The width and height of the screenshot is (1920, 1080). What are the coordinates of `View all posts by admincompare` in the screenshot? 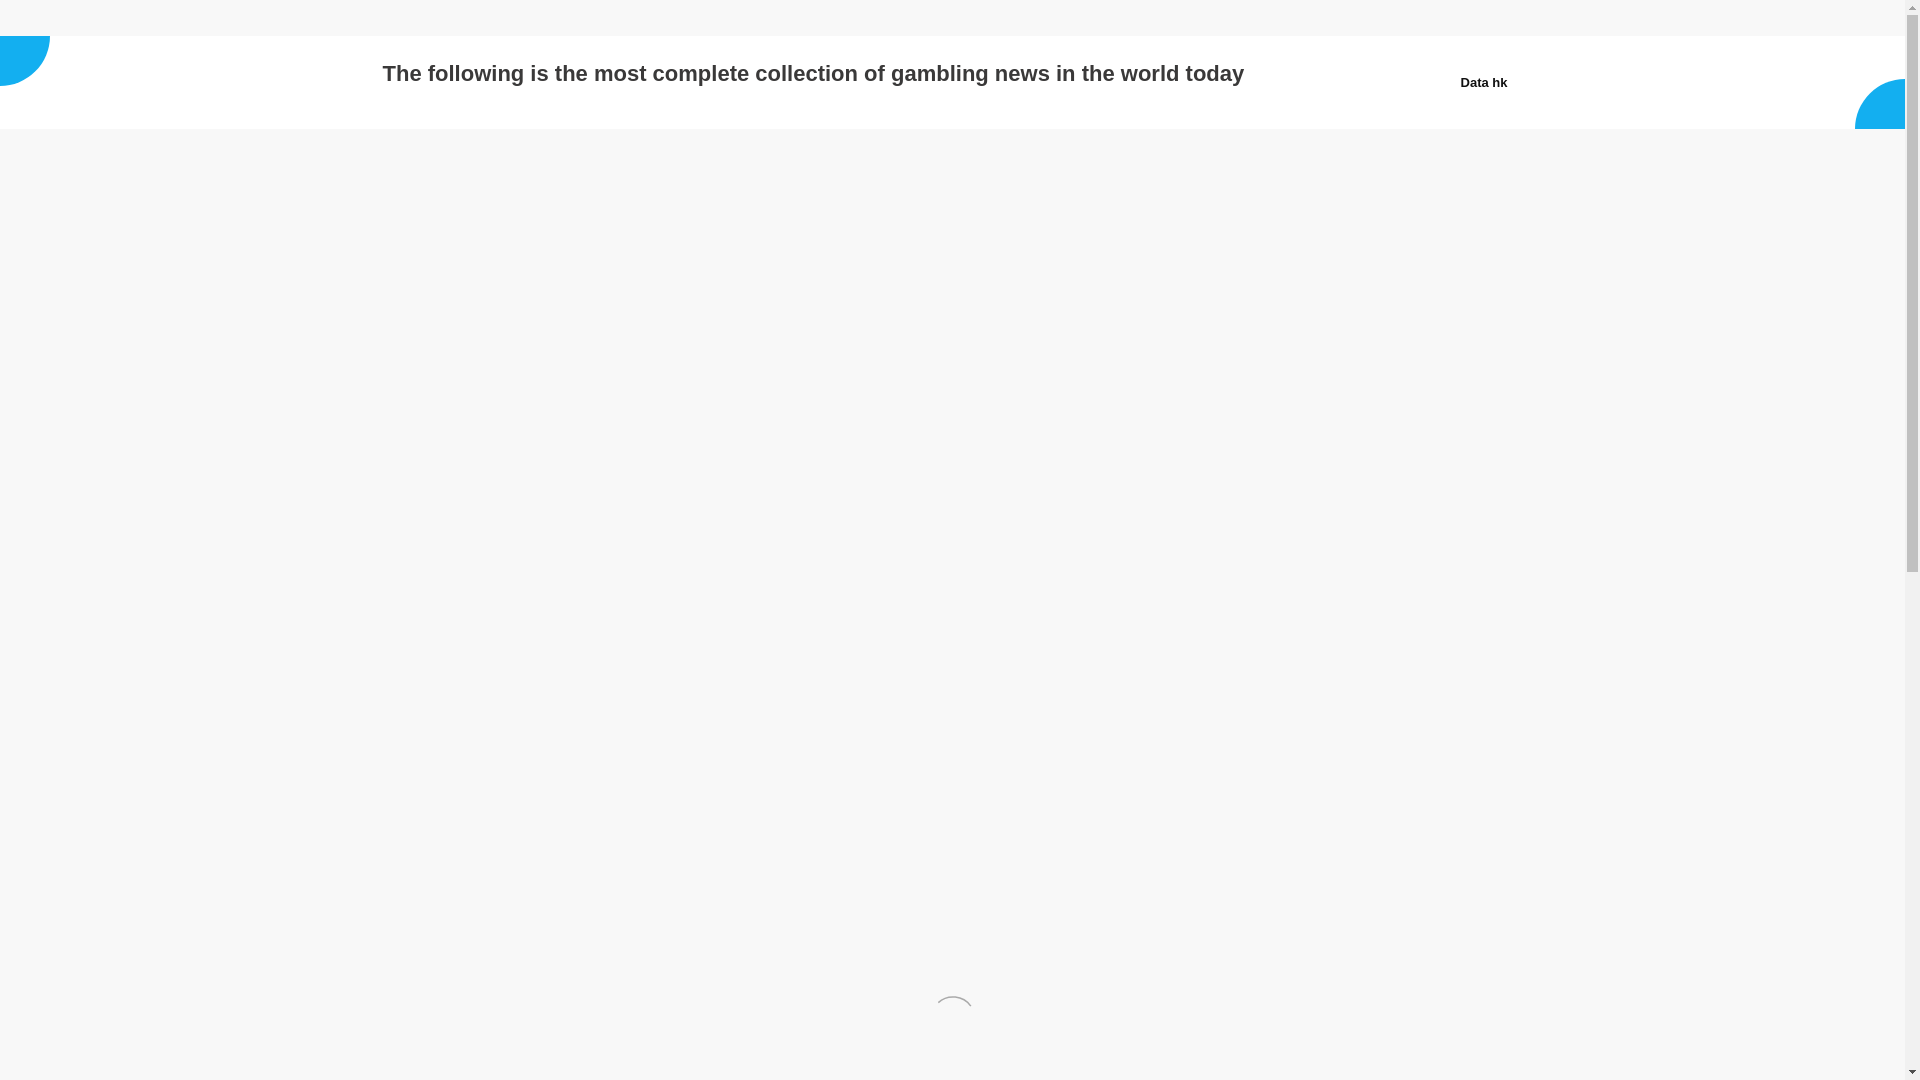 It's located at (554, 370).